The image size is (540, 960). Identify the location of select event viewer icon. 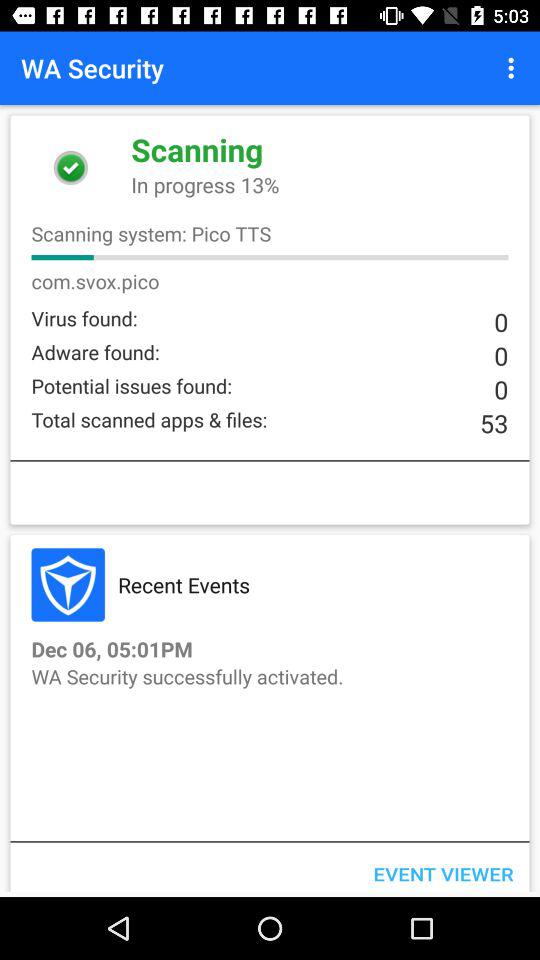
(443, 869).